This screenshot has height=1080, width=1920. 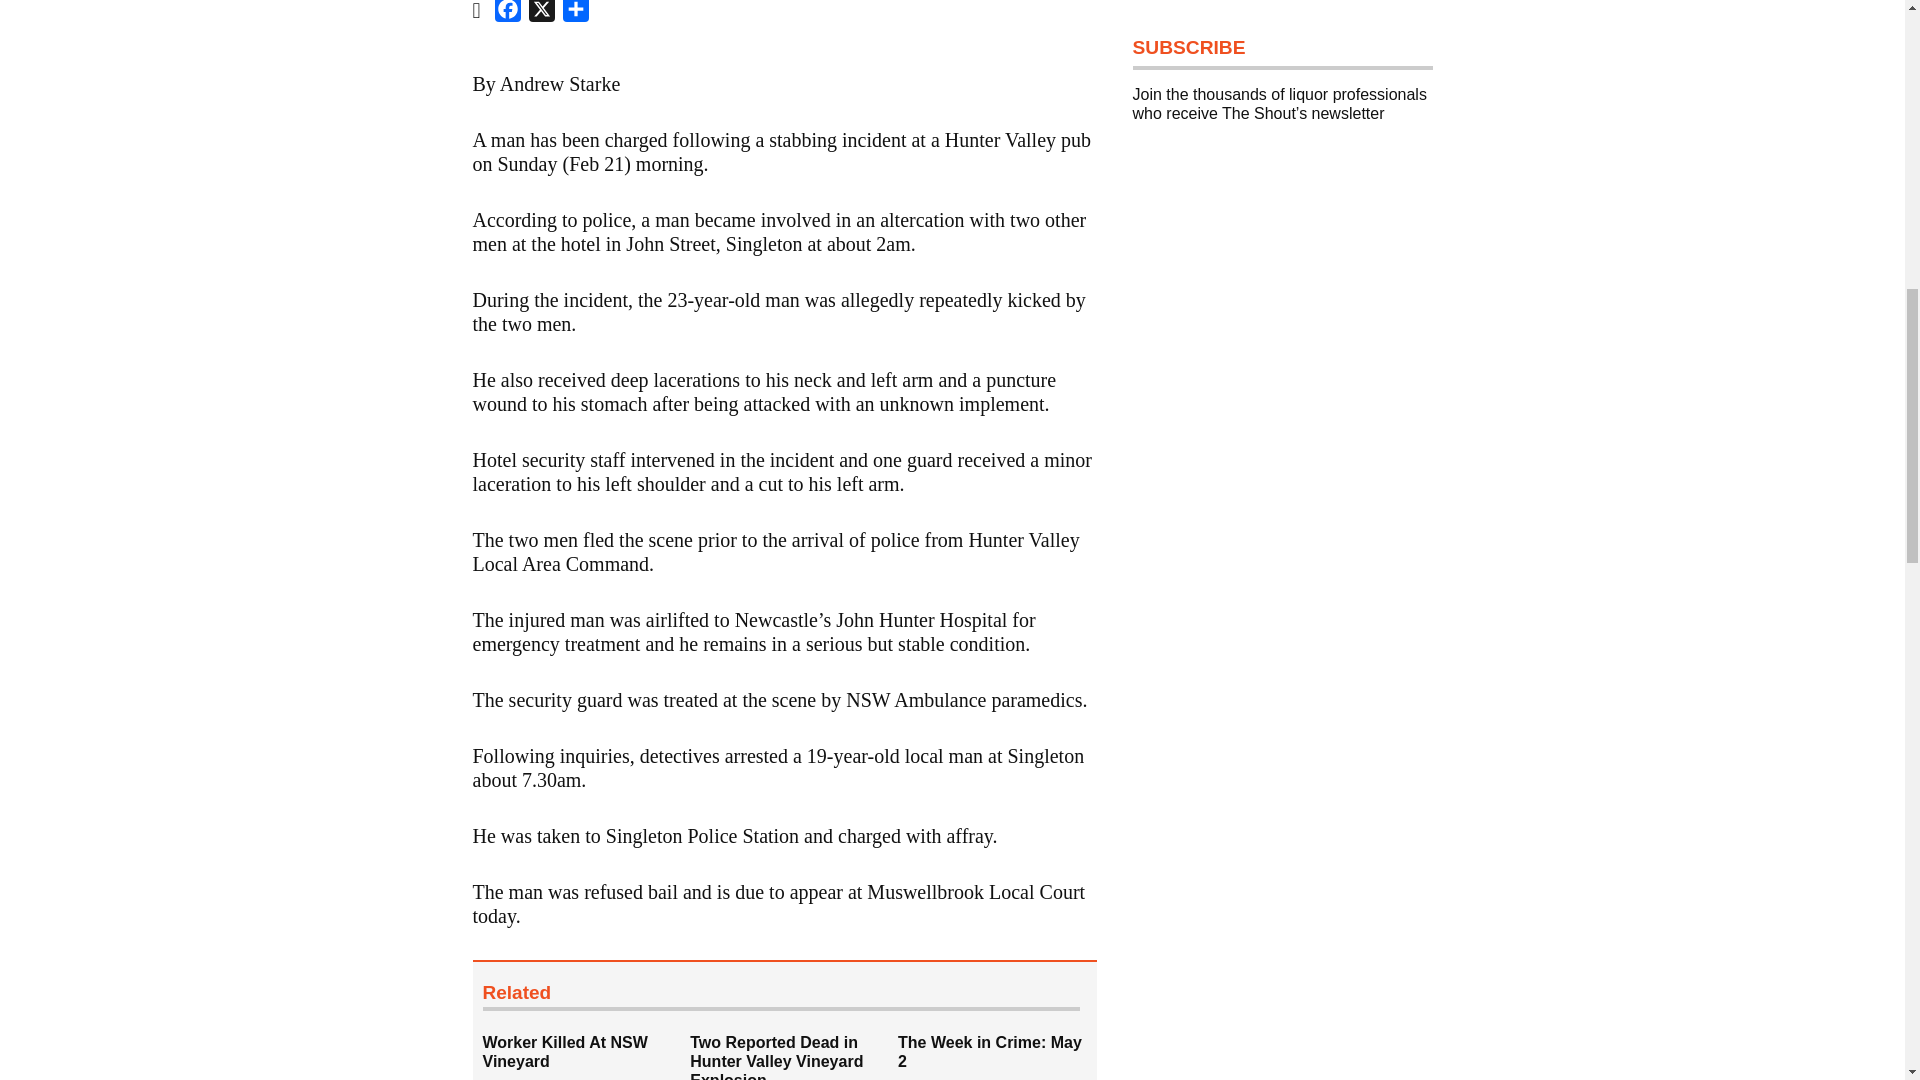 What do you see at coordinates (1282, 792) in the screenshot?
I see `3rd party ad content` at bounding box center [1282, 792].